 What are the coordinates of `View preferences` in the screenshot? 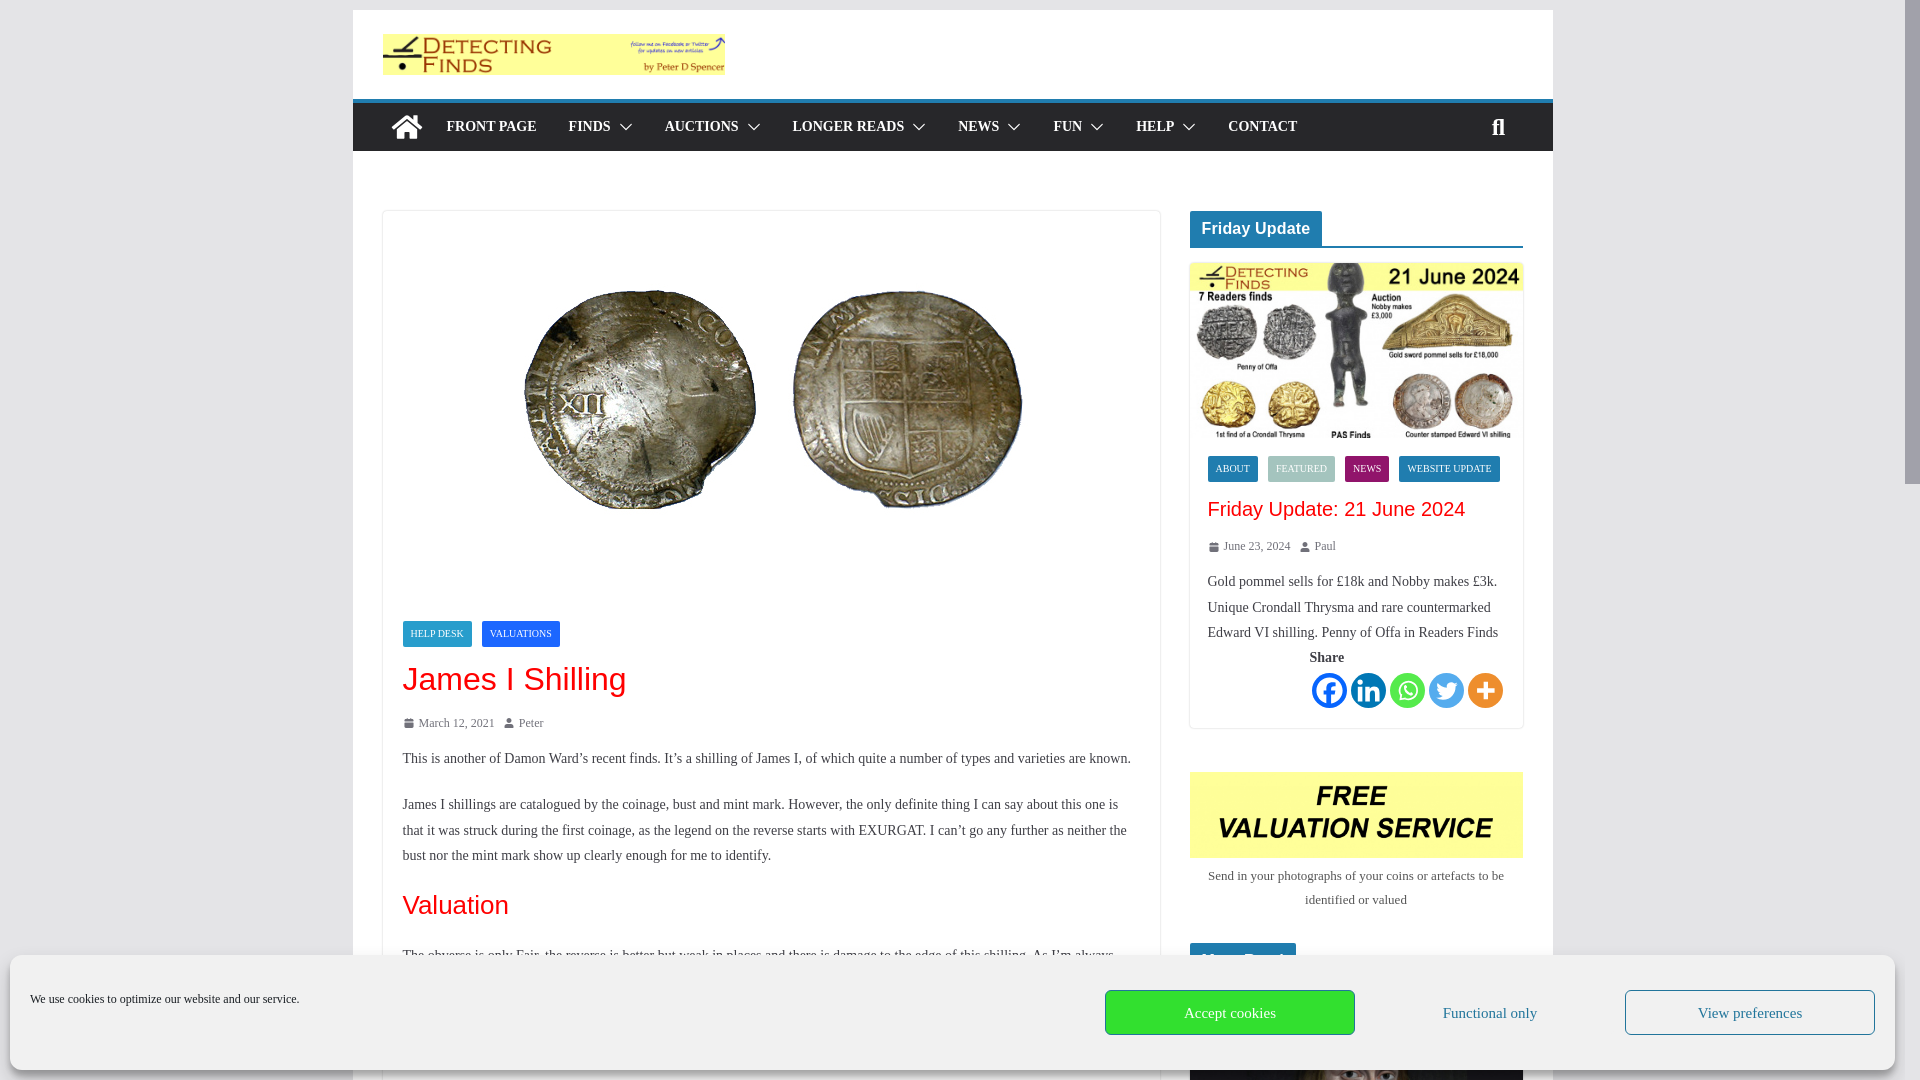 It's located at (1750, 1012).